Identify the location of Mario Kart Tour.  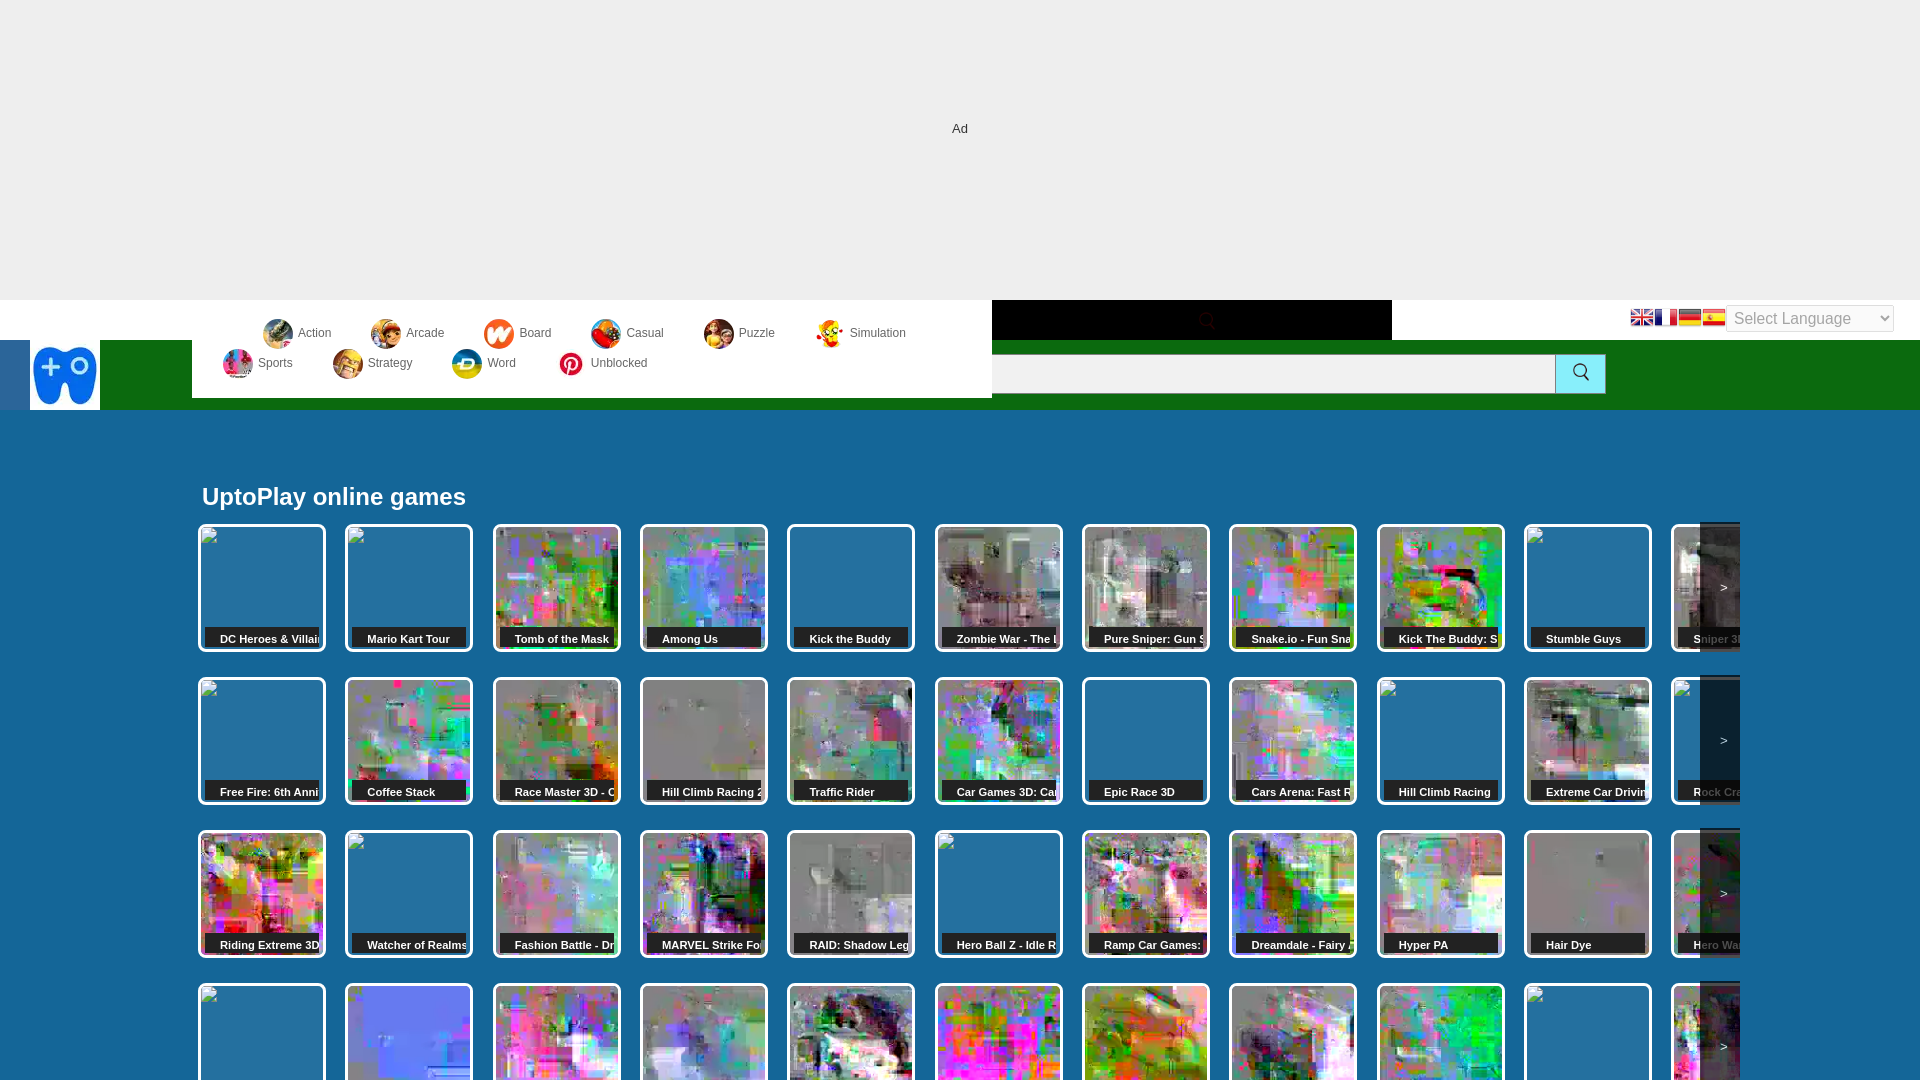
(408, 588).